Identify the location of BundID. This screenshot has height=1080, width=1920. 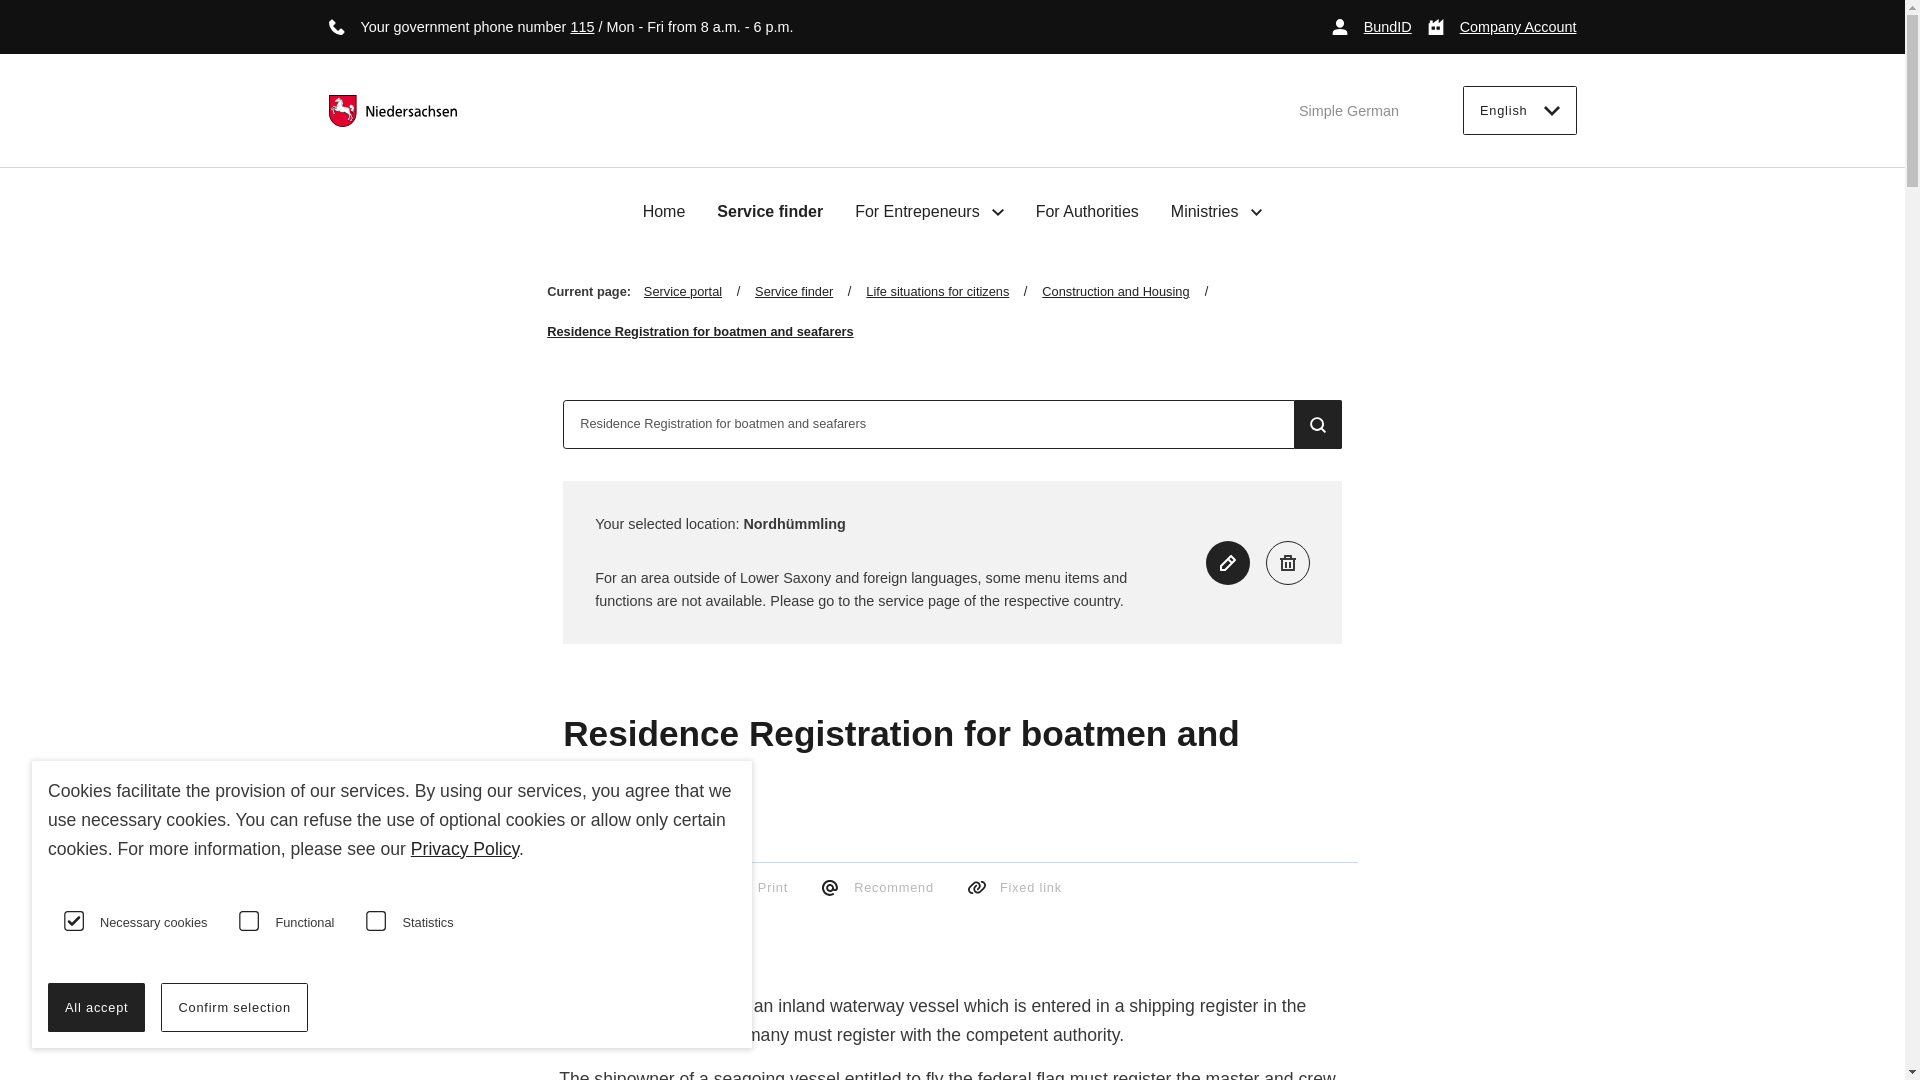
(1372, 26).